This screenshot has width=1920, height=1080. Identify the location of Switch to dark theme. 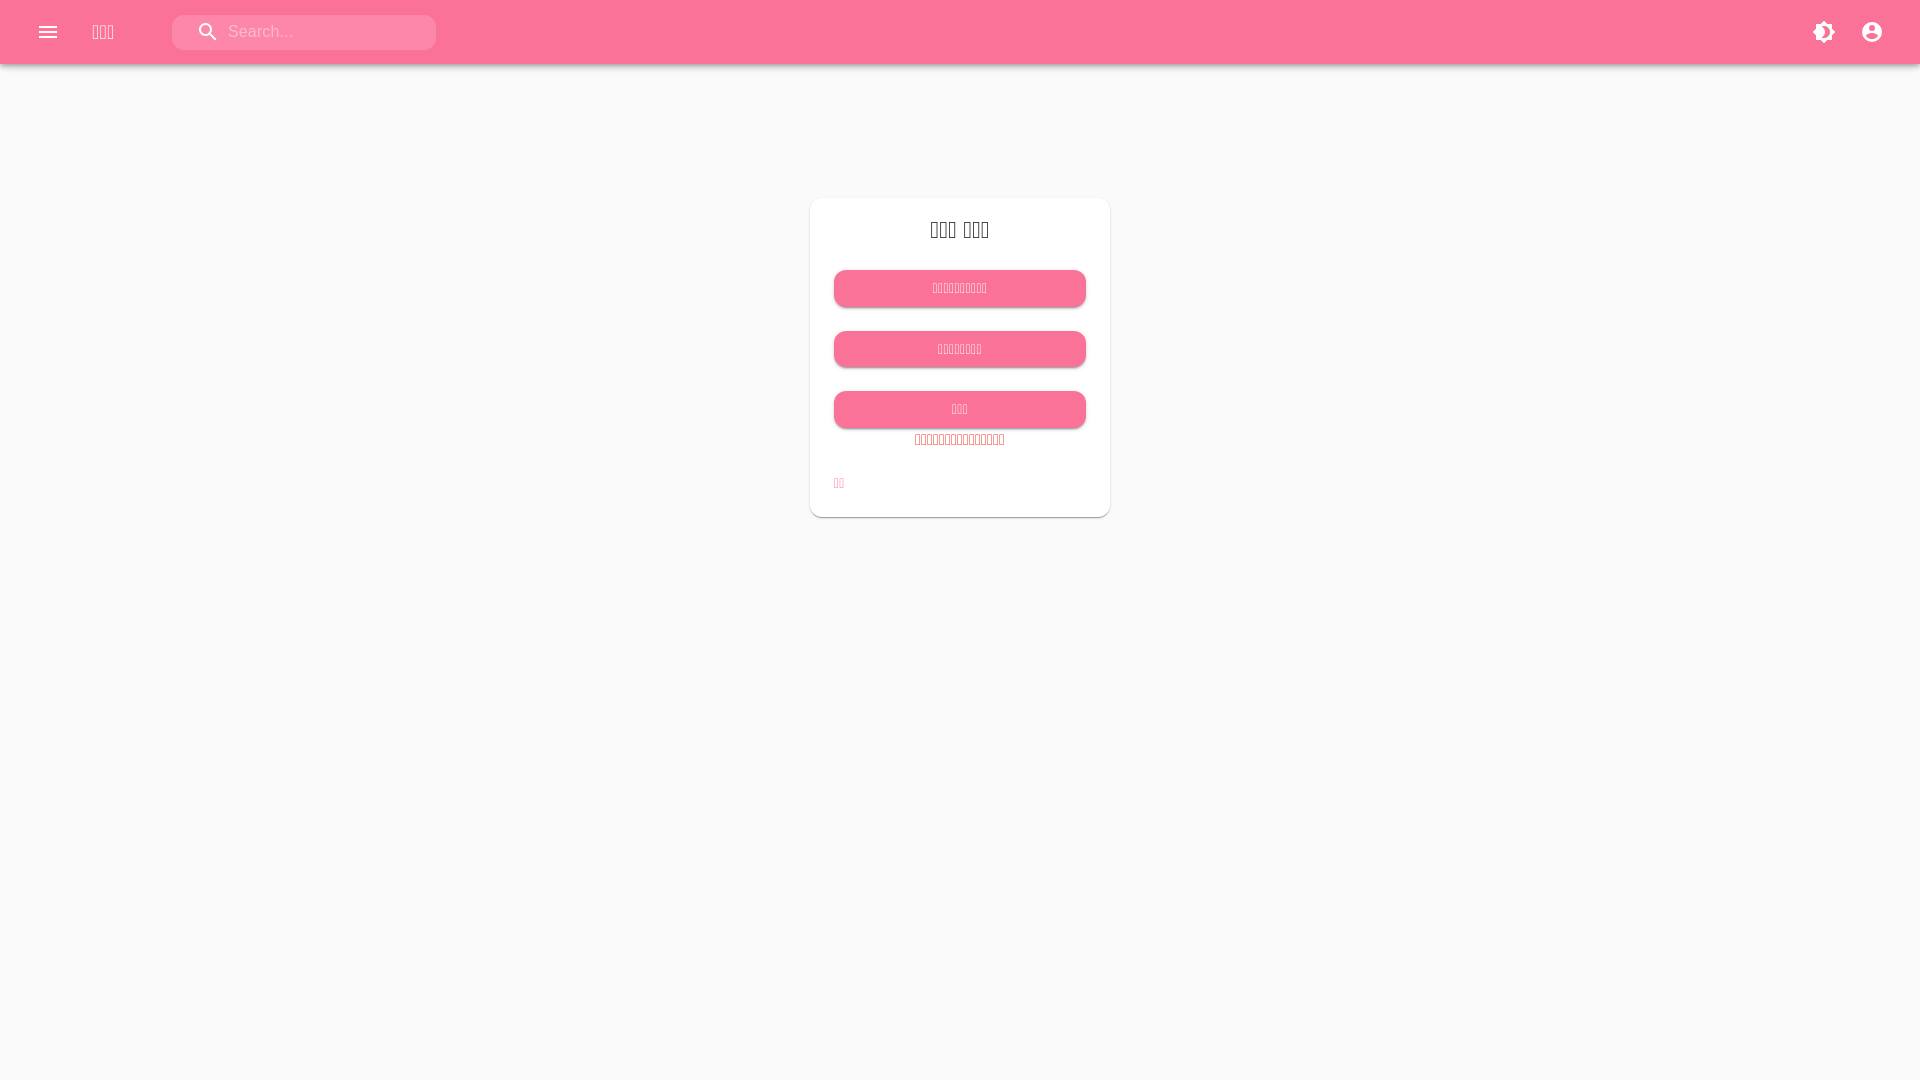
(1824, 32).